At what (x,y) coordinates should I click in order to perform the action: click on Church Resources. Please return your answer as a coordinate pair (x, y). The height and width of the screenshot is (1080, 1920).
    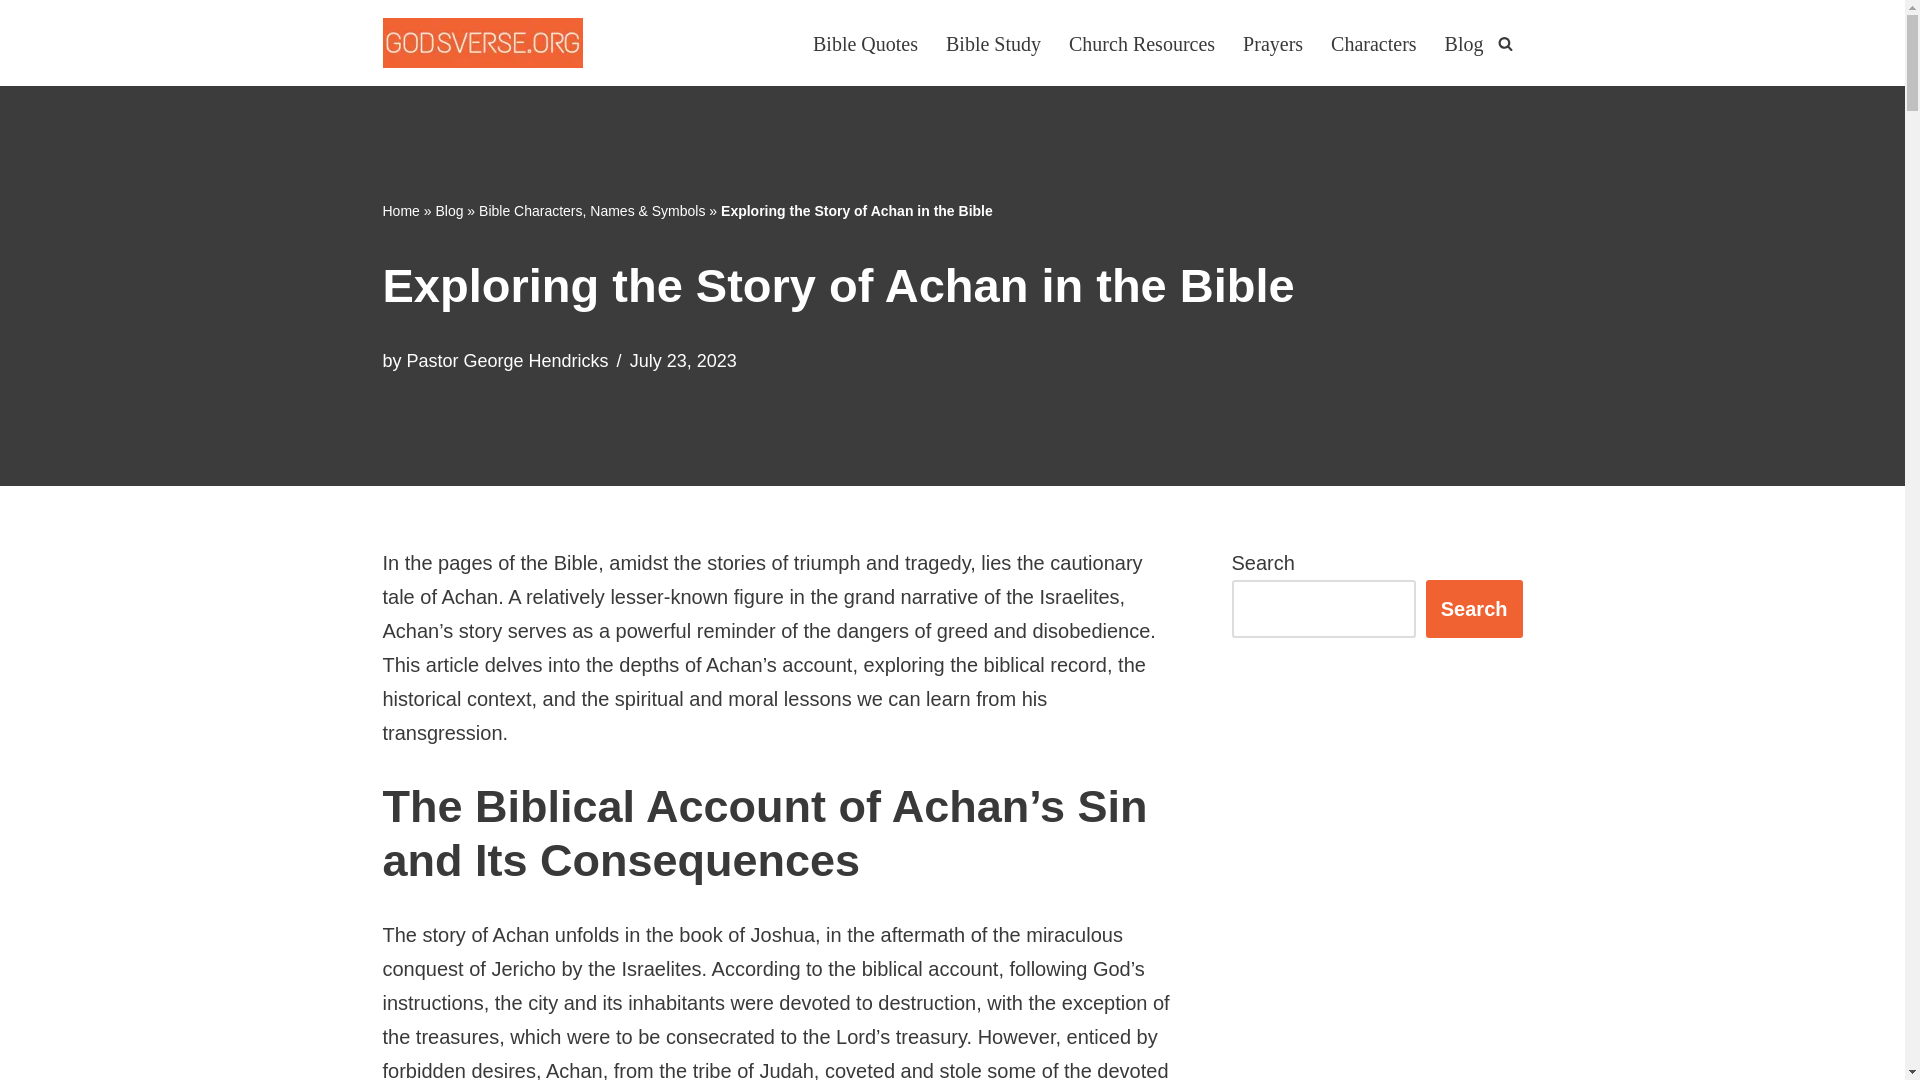
    Looking at the image, I should click on (1142, 42).